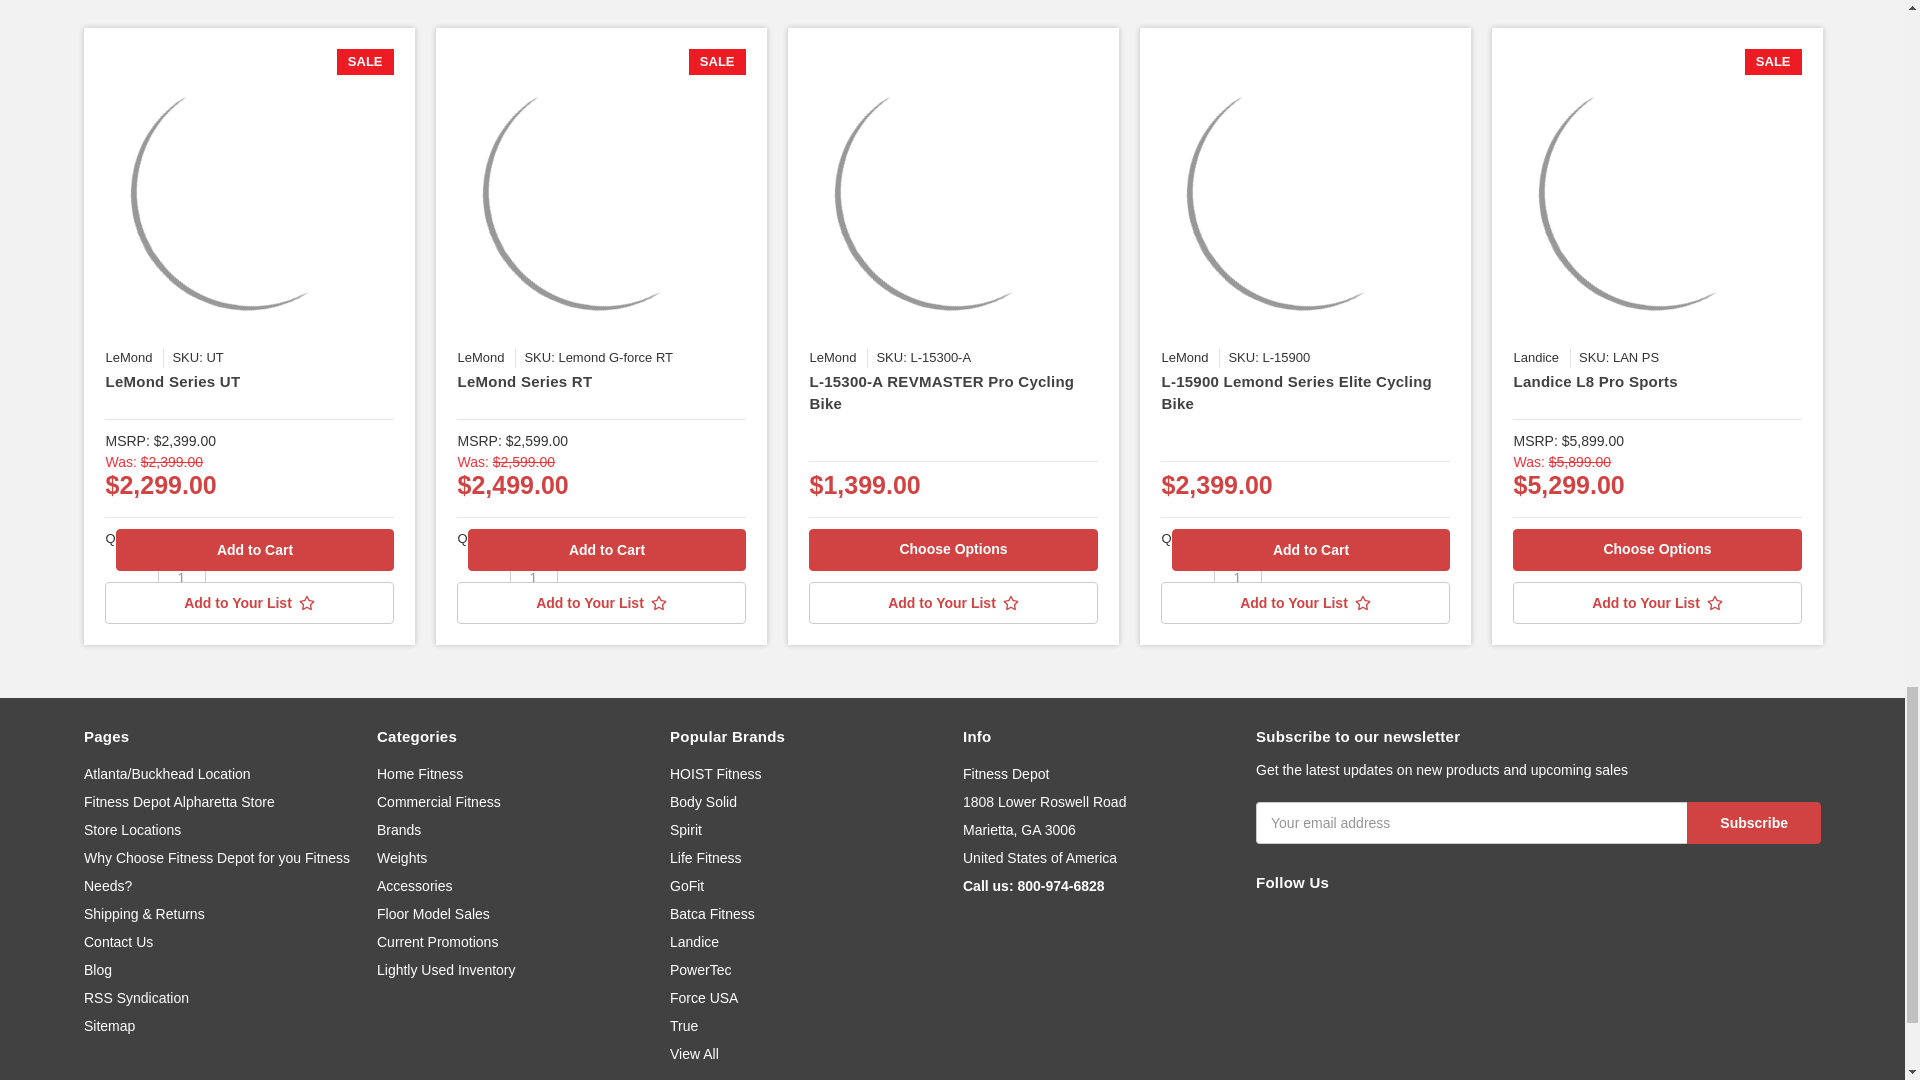 This screenshot has width=1920, height=1080. What do you see at coordinates (600, 603) in the screenshot?
I see `Add to Your List` at bounding box center [600, 603].